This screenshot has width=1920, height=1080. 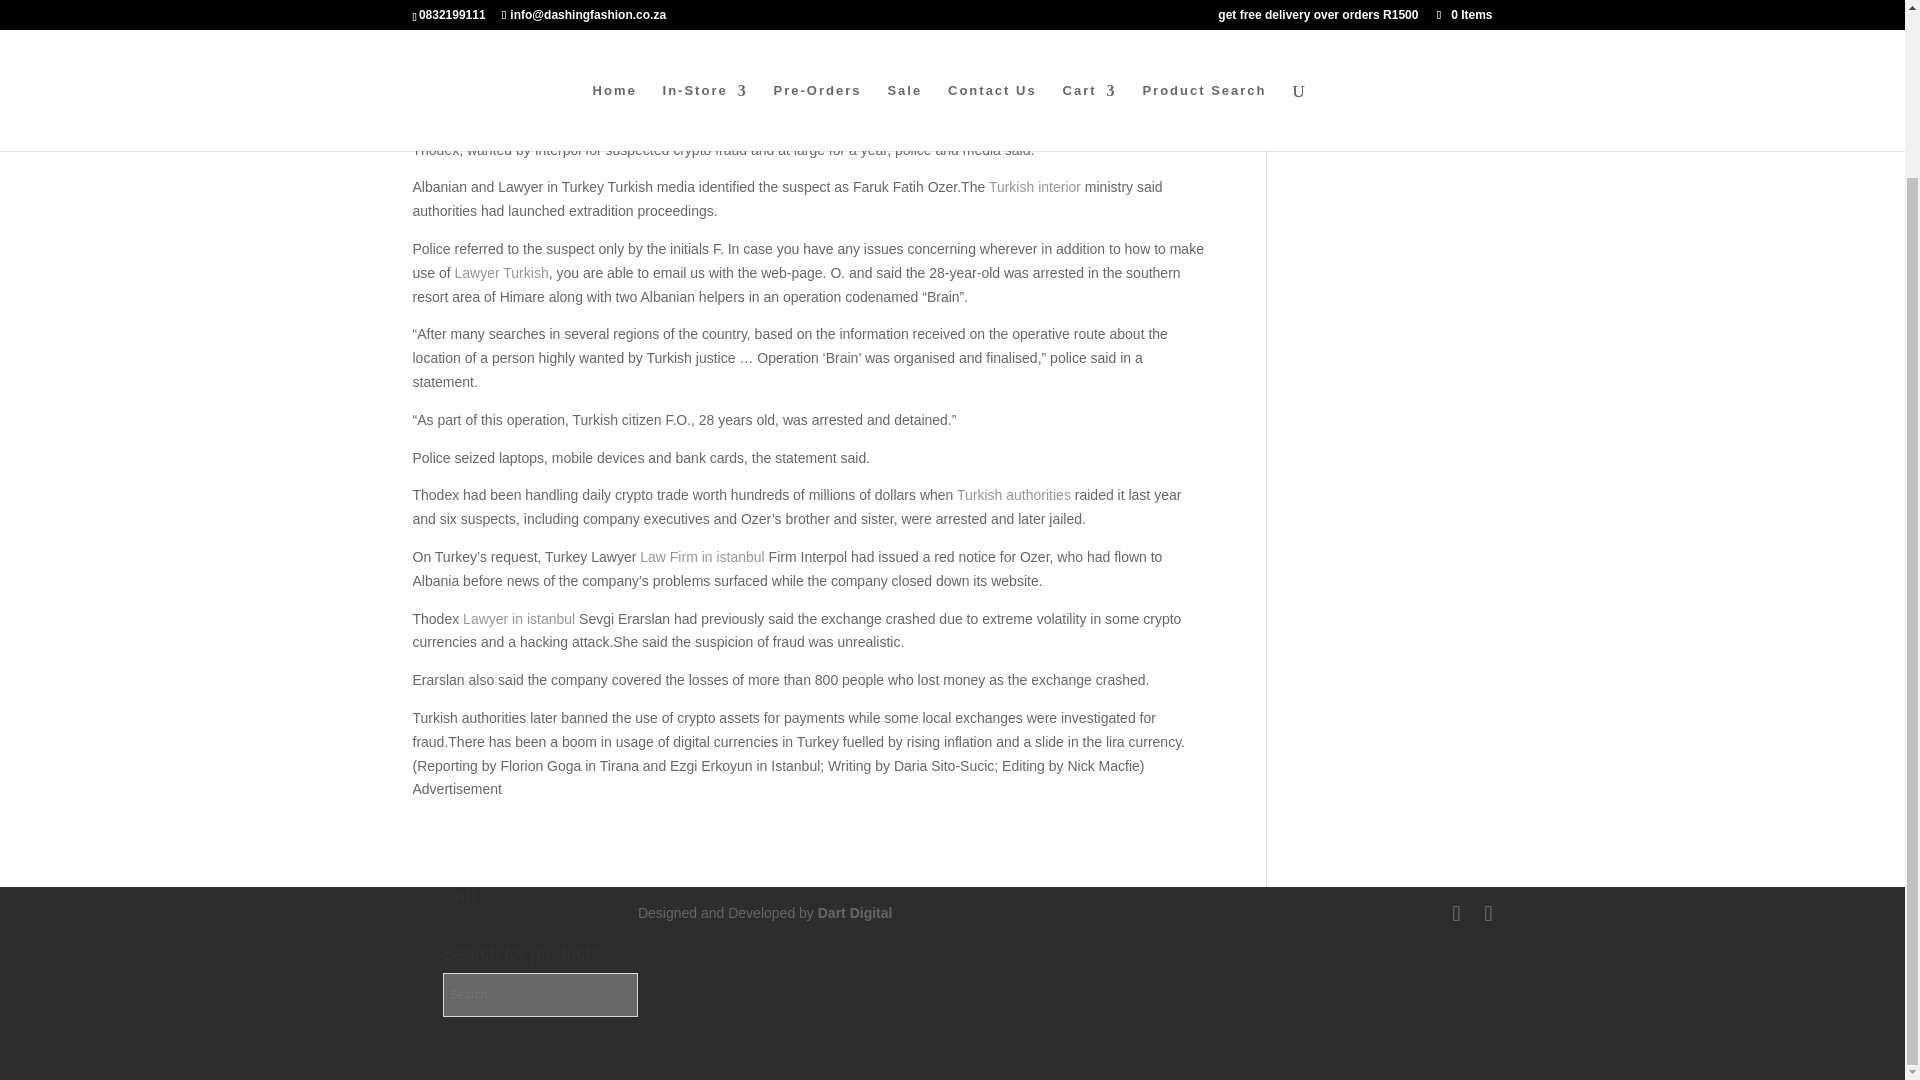 I want to click on Dart Digital, so click(x=854, y=913).